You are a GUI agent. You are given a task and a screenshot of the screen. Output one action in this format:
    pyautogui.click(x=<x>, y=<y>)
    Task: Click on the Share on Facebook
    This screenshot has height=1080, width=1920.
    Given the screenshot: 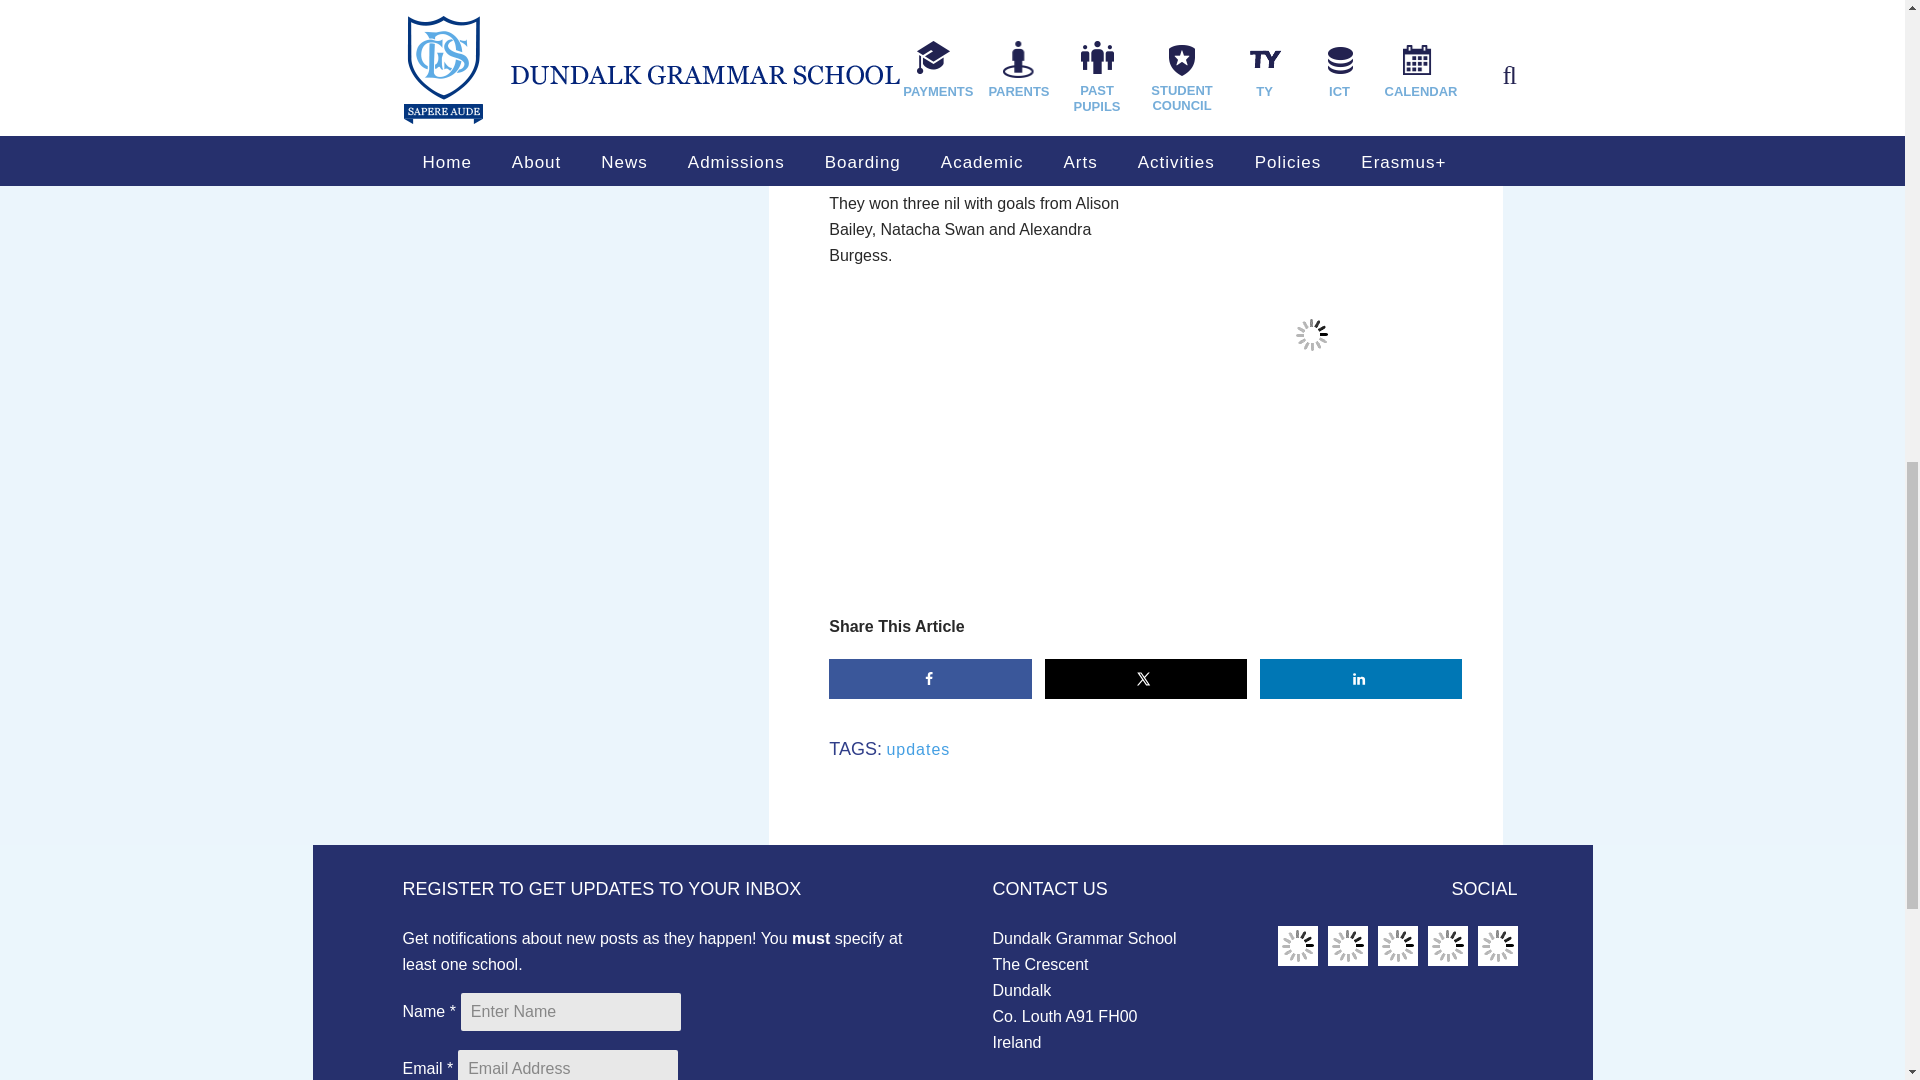 What is the action you would take?
    pyautogui.click(x=930, y=678)
    